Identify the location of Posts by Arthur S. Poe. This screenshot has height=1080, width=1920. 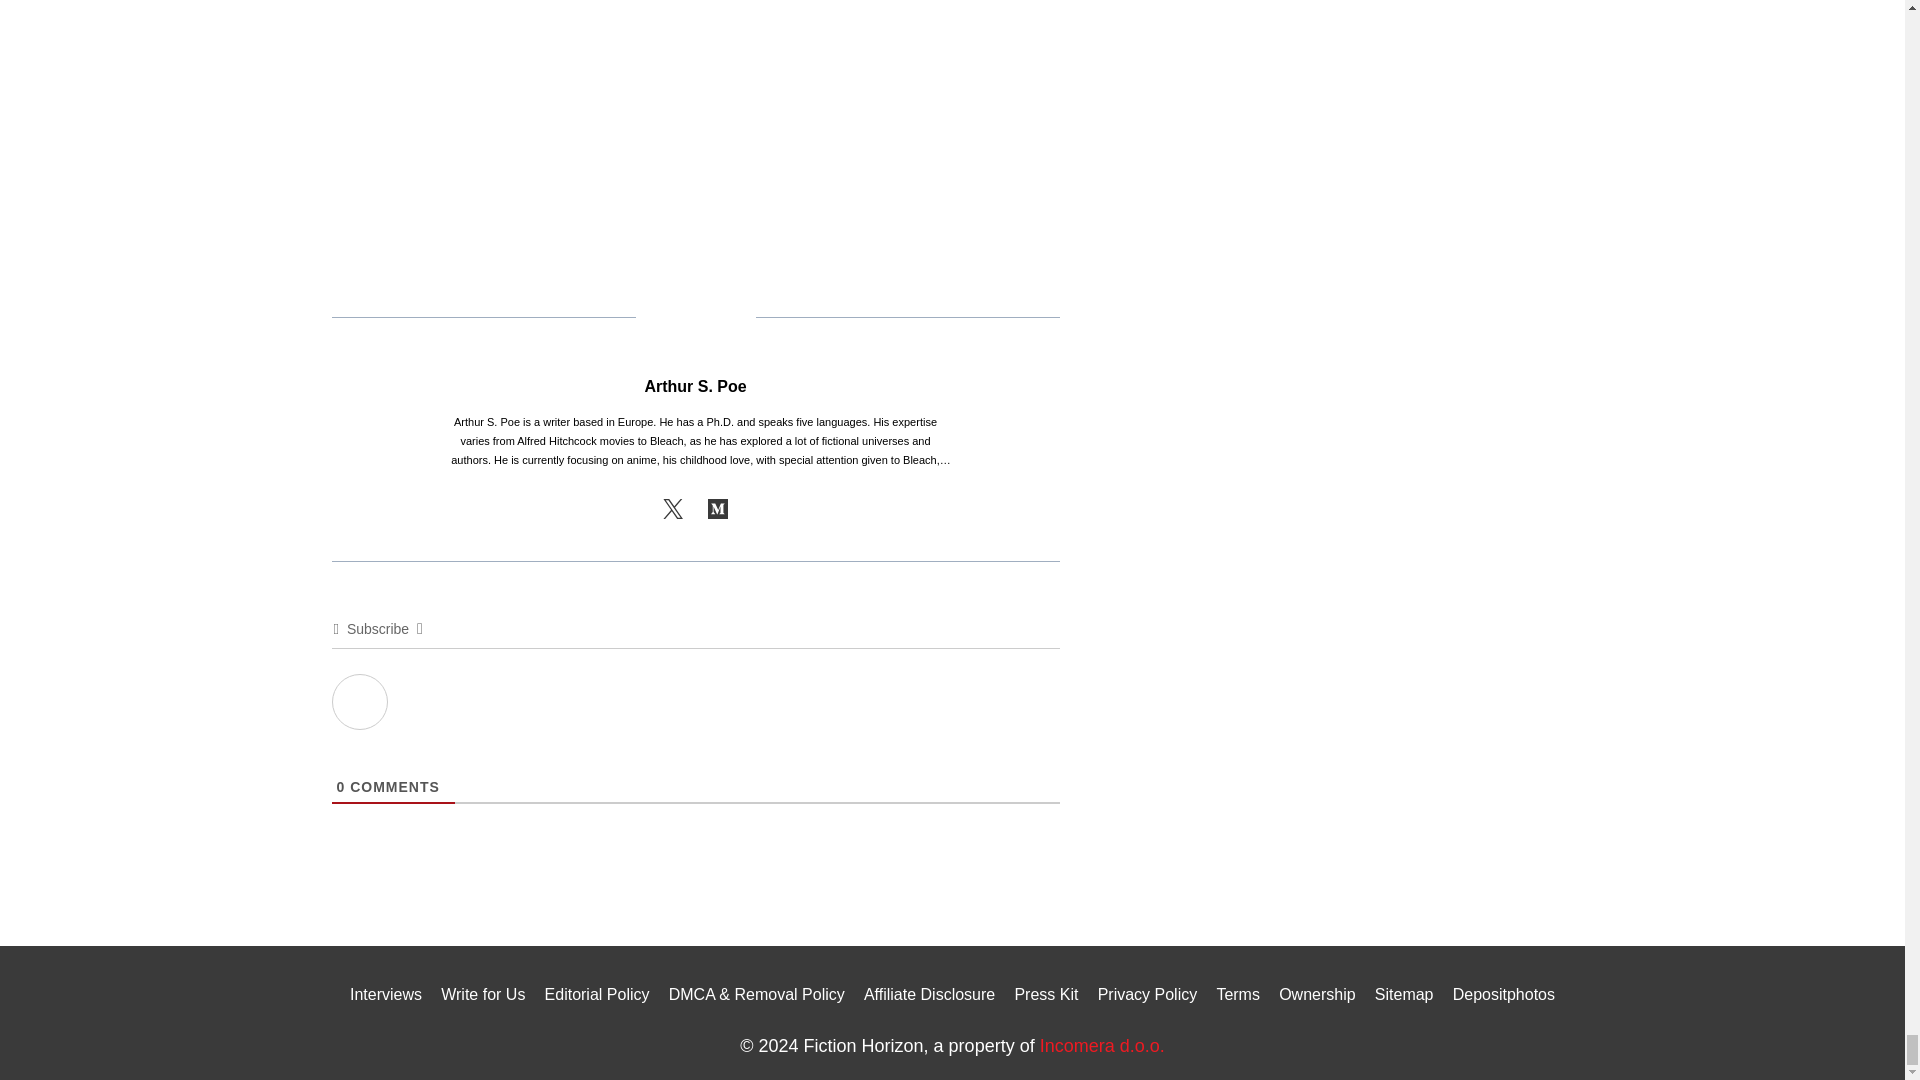
(694, 386).